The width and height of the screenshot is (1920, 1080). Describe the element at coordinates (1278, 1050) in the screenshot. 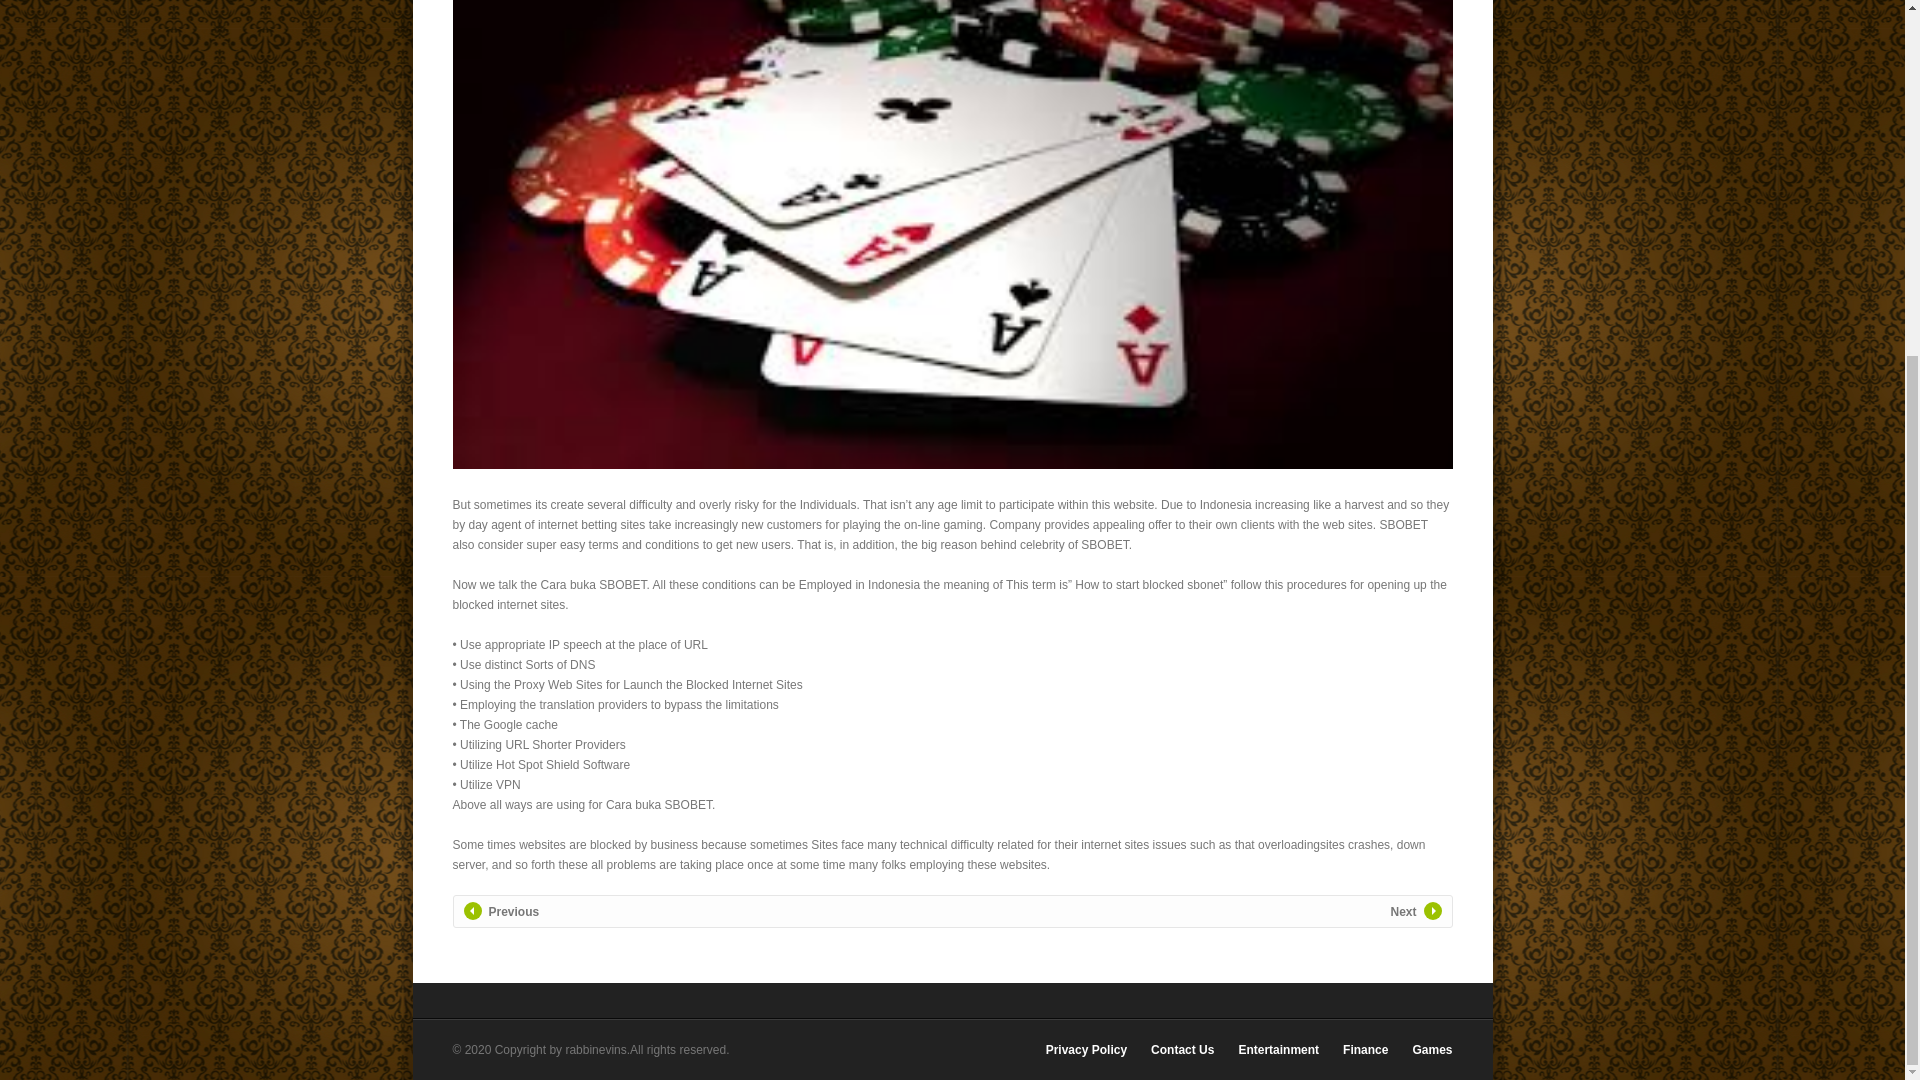

I see `Entertainment` at that location.